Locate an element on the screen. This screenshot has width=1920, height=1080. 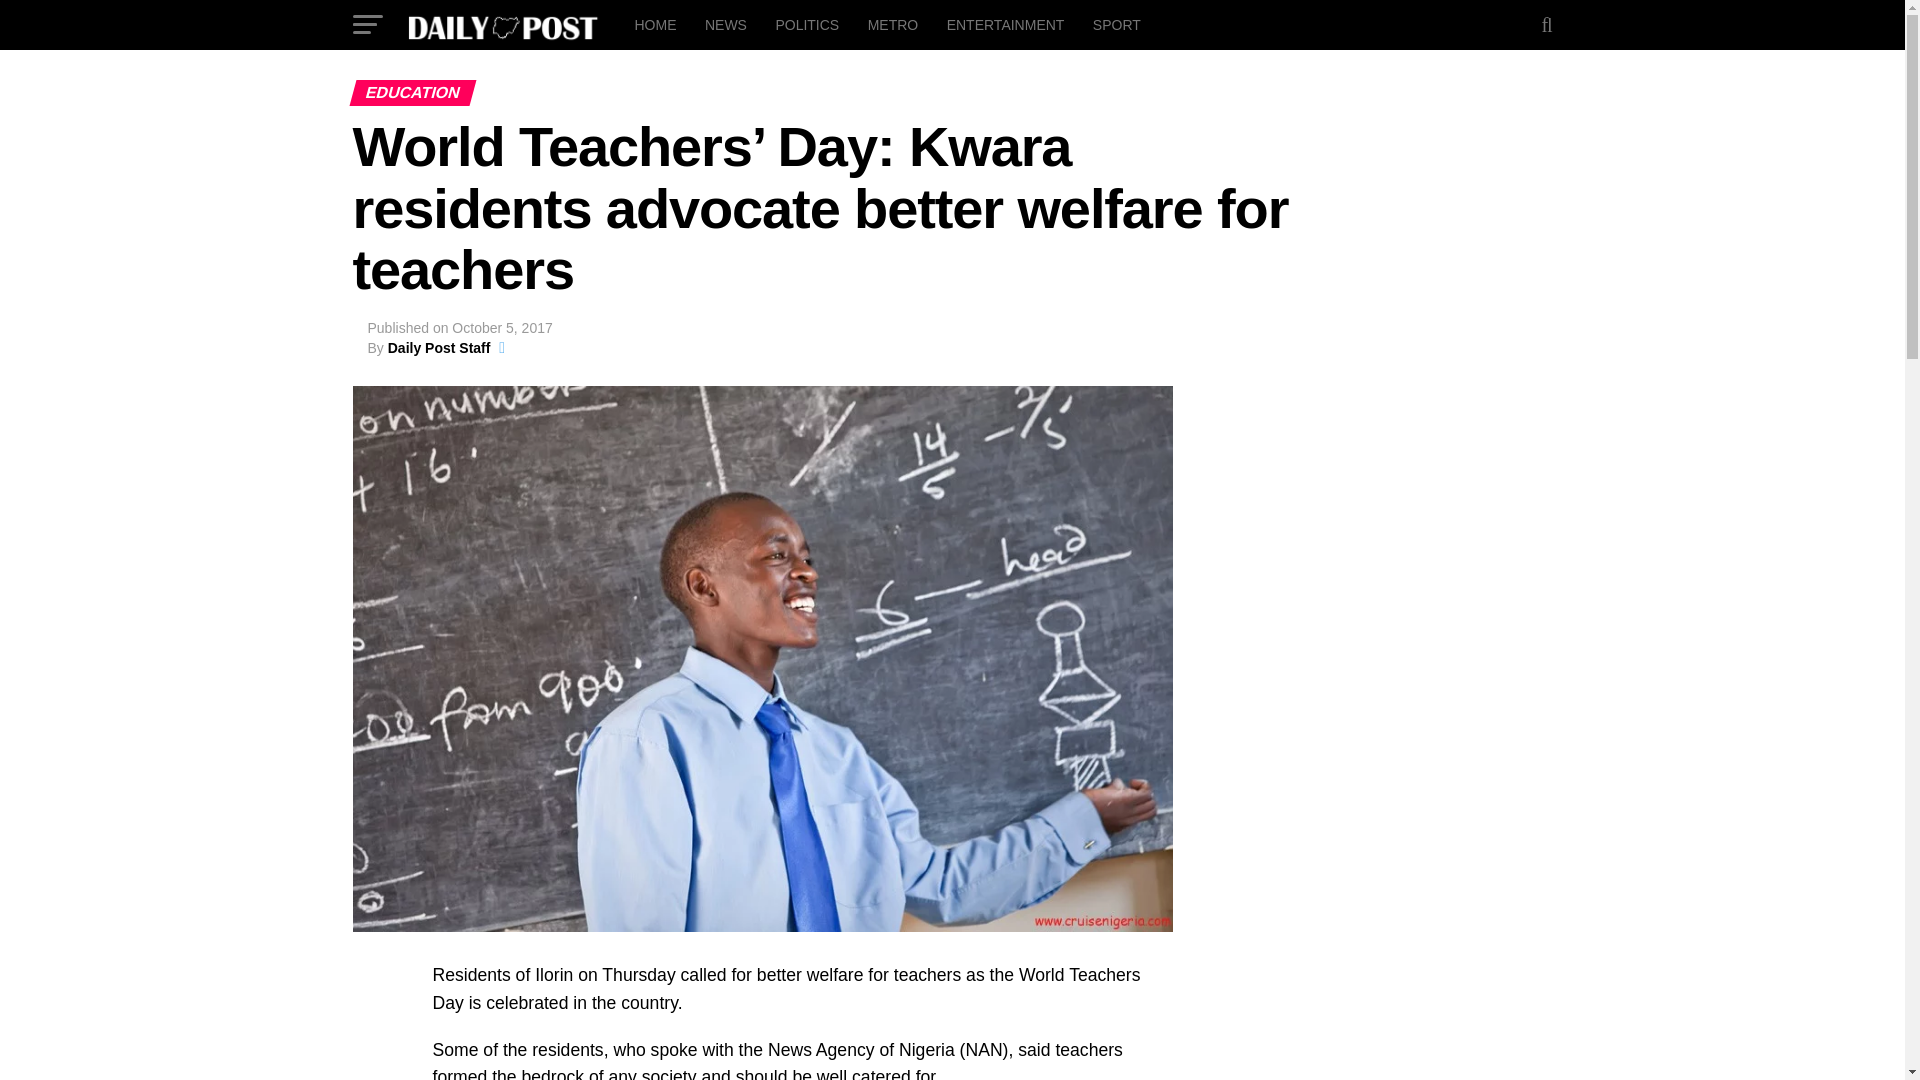
POLITICS is located at coordinates (806, 24).